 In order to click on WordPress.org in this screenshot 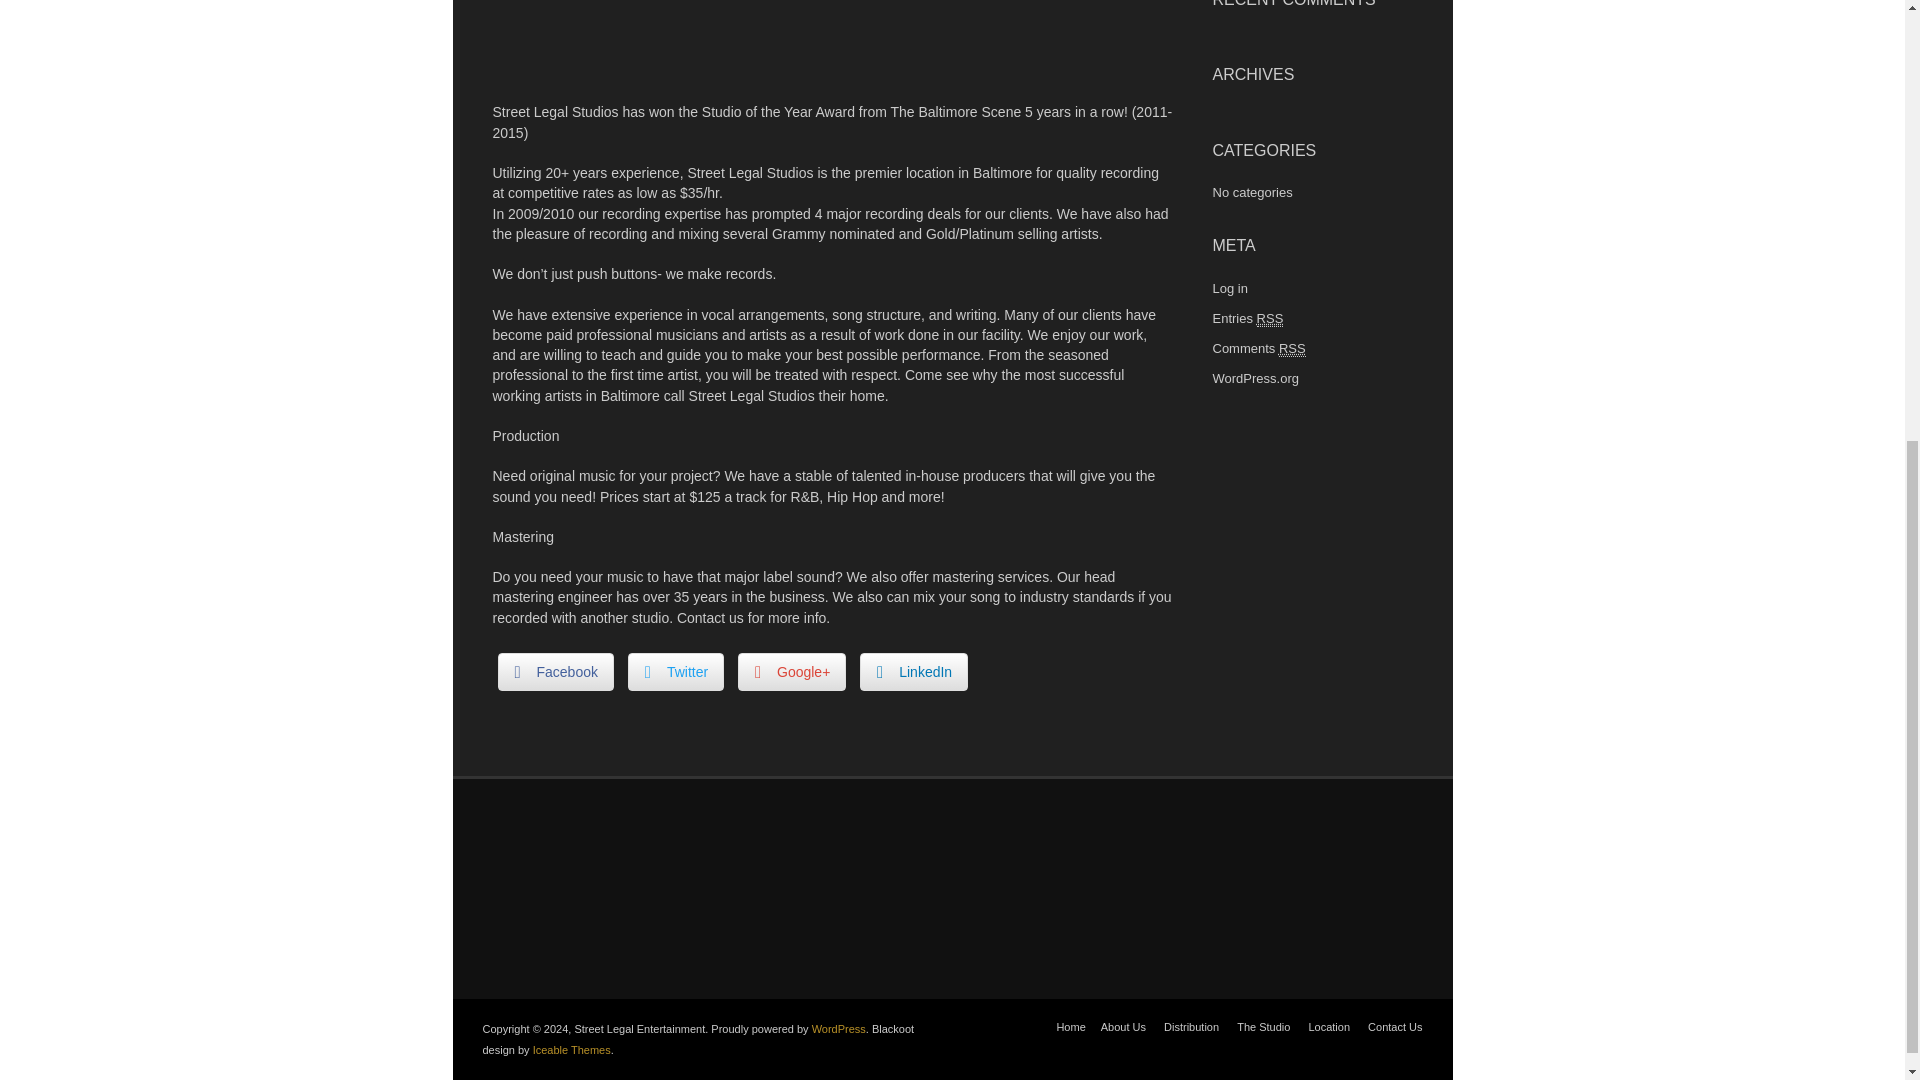, I will do `click(1254, 378)`.